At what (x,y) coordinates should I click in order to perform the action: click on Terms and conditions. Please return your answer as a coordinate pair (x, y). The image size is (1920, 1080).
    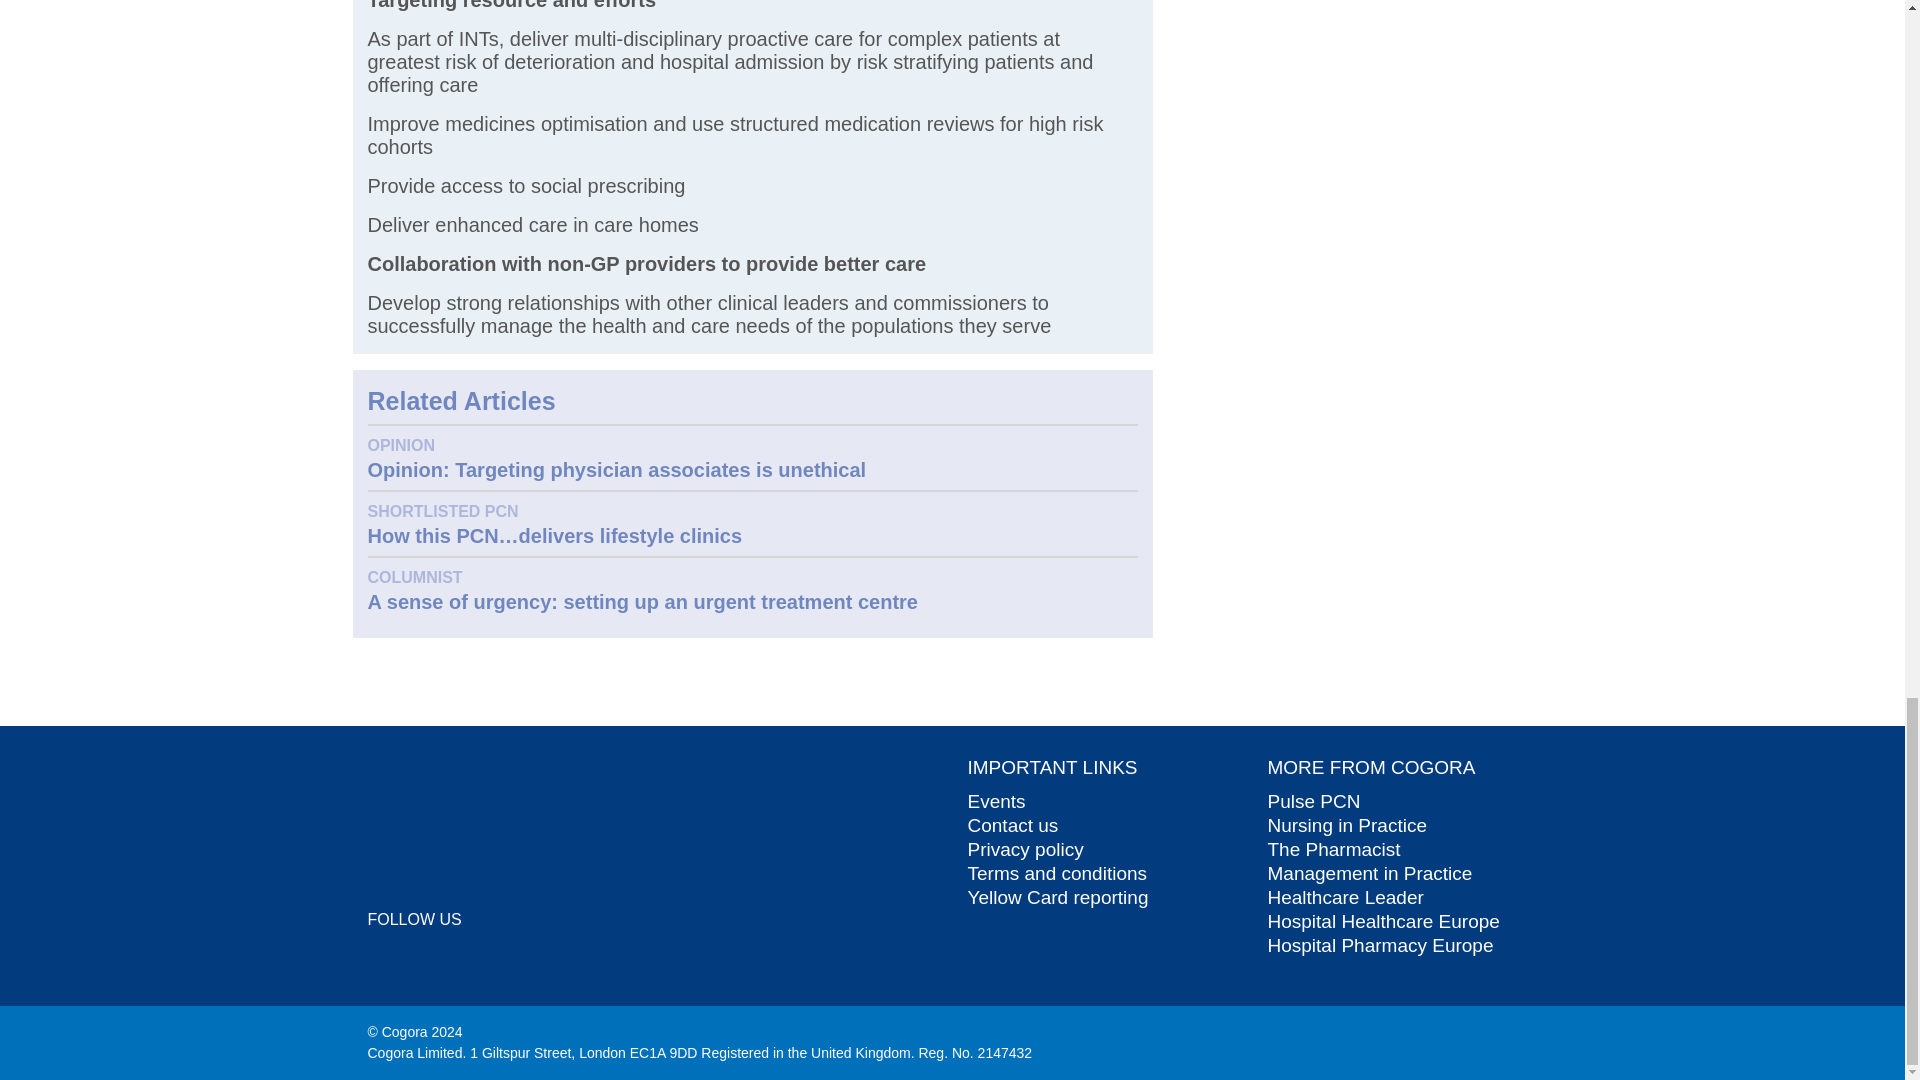
    Looking at the image, I should click on (1058, 873).